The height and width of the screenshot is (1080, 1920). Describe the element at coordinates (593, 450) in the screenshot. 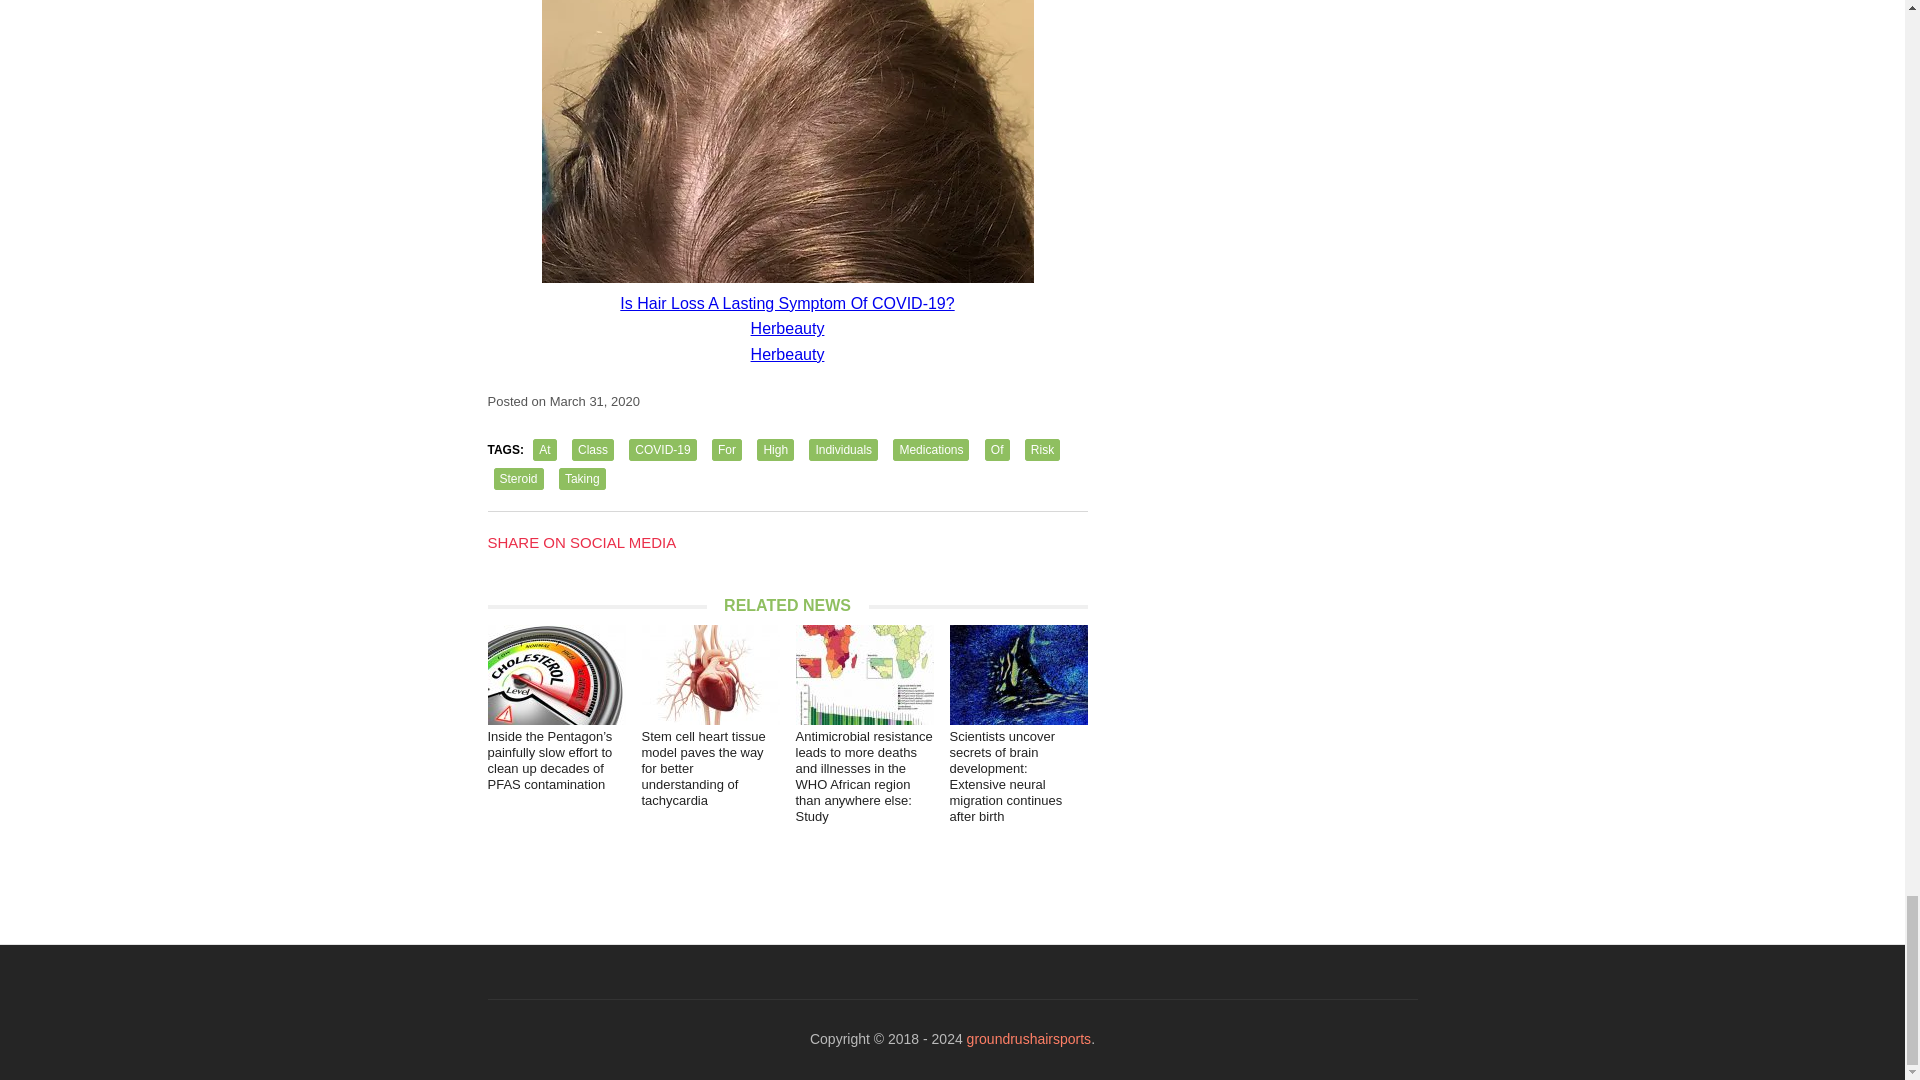

I see `Class` at that location.